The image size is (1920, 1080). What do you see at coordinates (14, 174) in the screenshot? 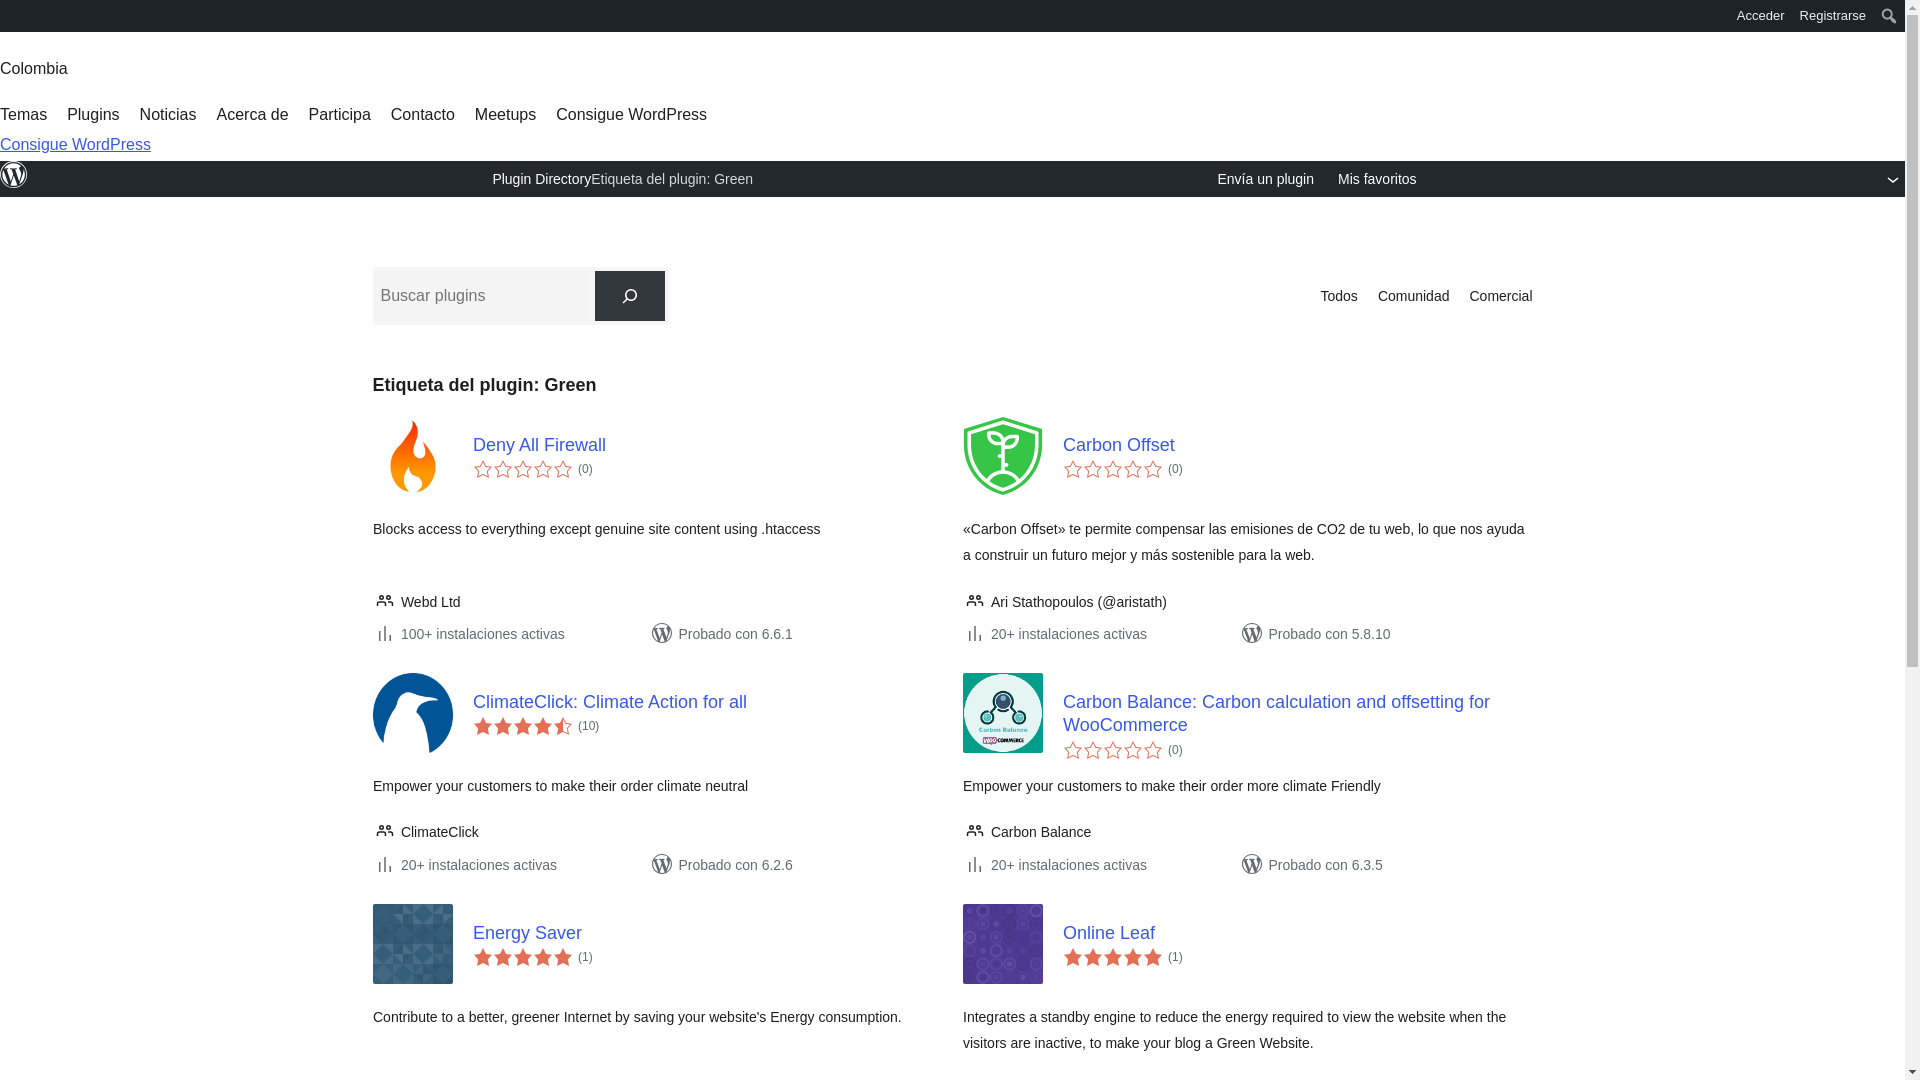
I see `WordPress.org` at bounding box center [14, 174].